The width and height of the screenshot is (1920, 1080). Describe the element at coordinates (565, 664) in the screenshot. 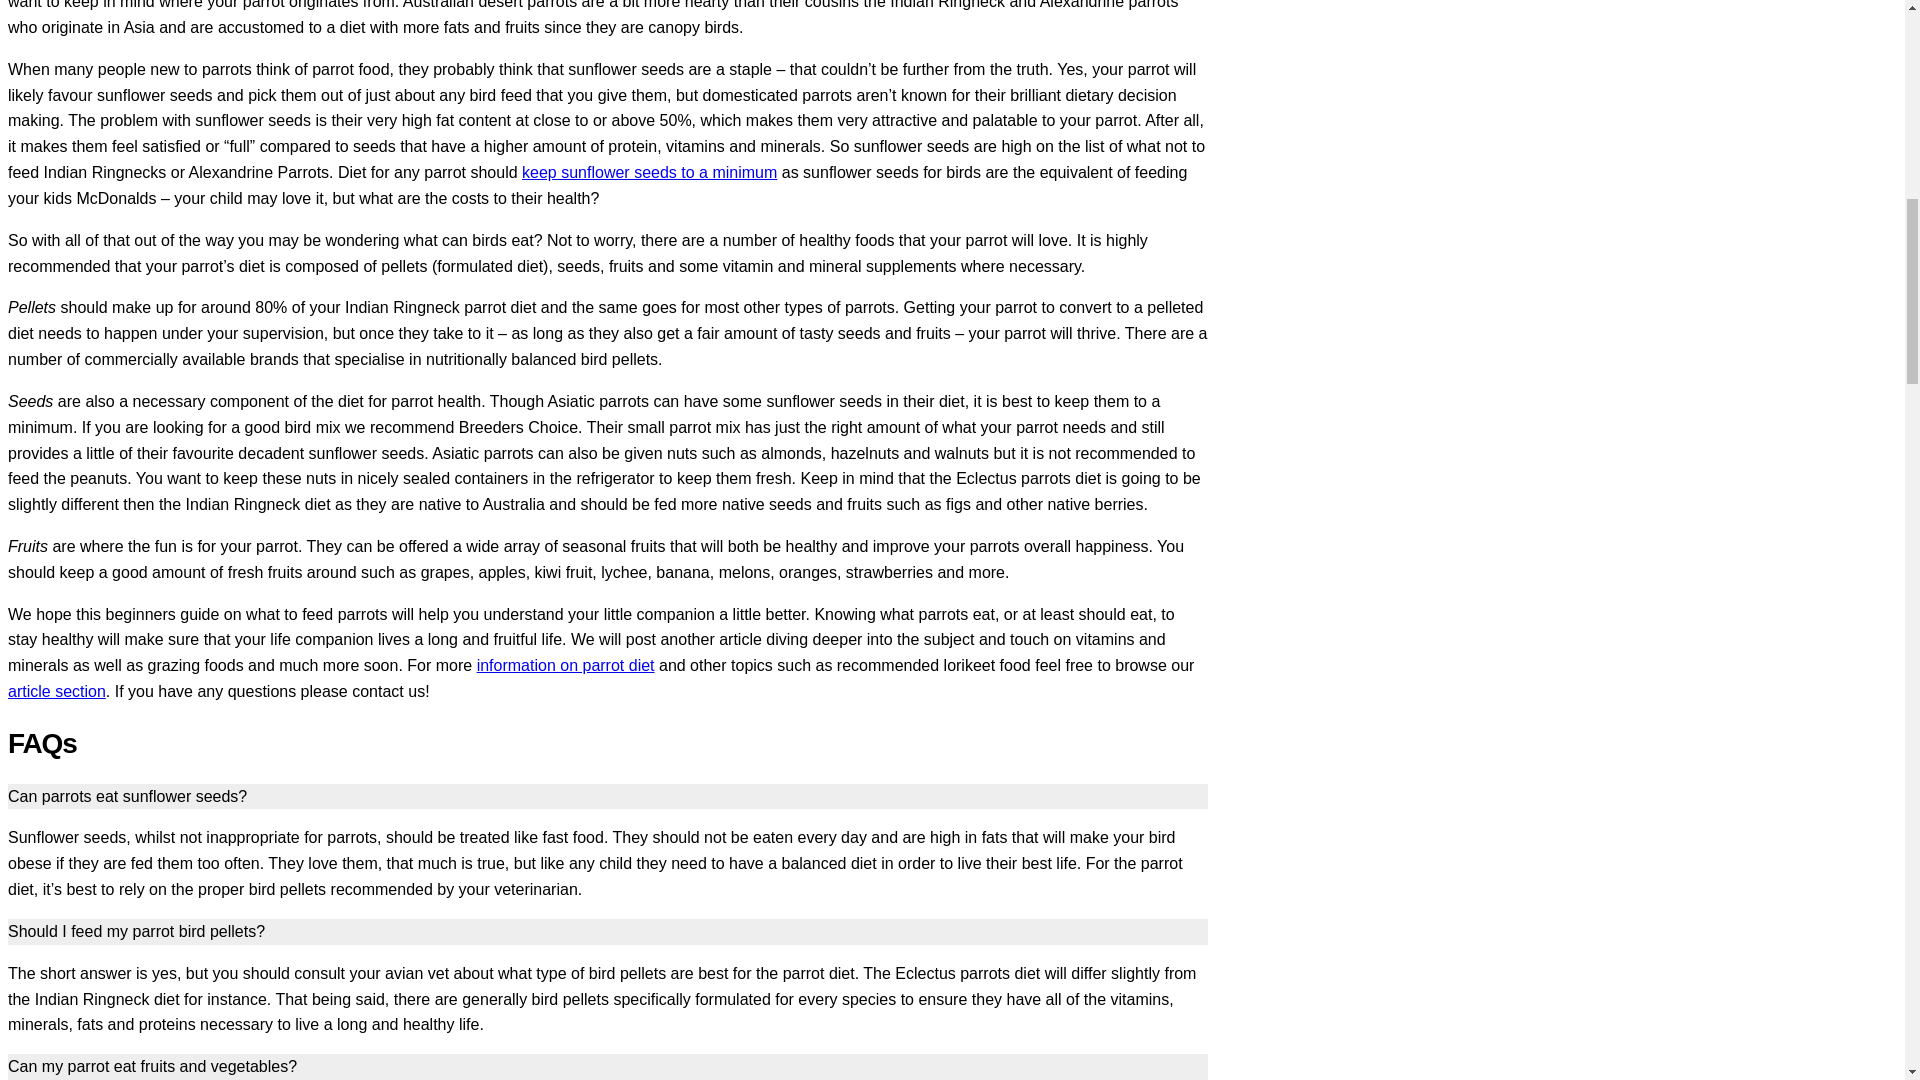

I see `information on parrot diet` at that location.